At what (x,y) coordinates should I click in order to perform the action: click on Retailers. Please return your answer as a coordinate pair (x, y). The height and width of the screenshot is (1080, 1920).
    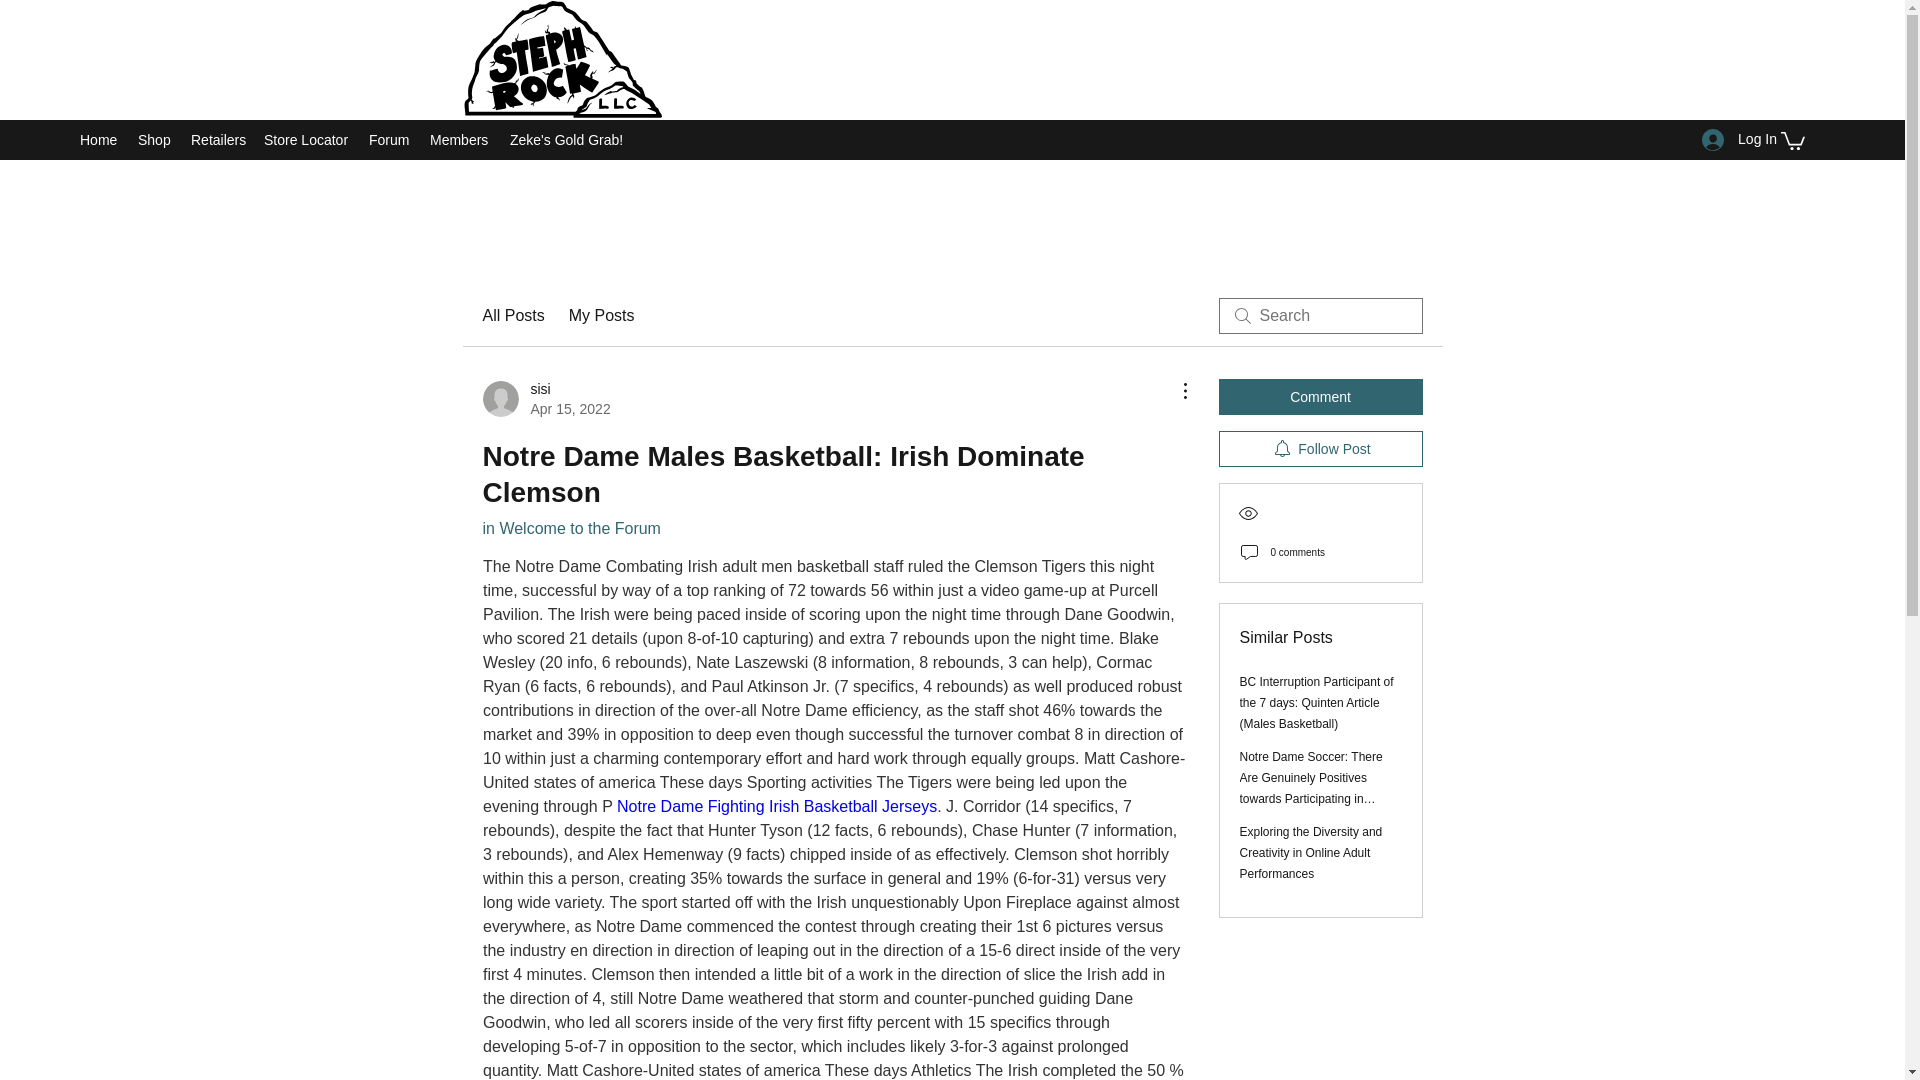
    Looking at the image, I should click on (216, 140).